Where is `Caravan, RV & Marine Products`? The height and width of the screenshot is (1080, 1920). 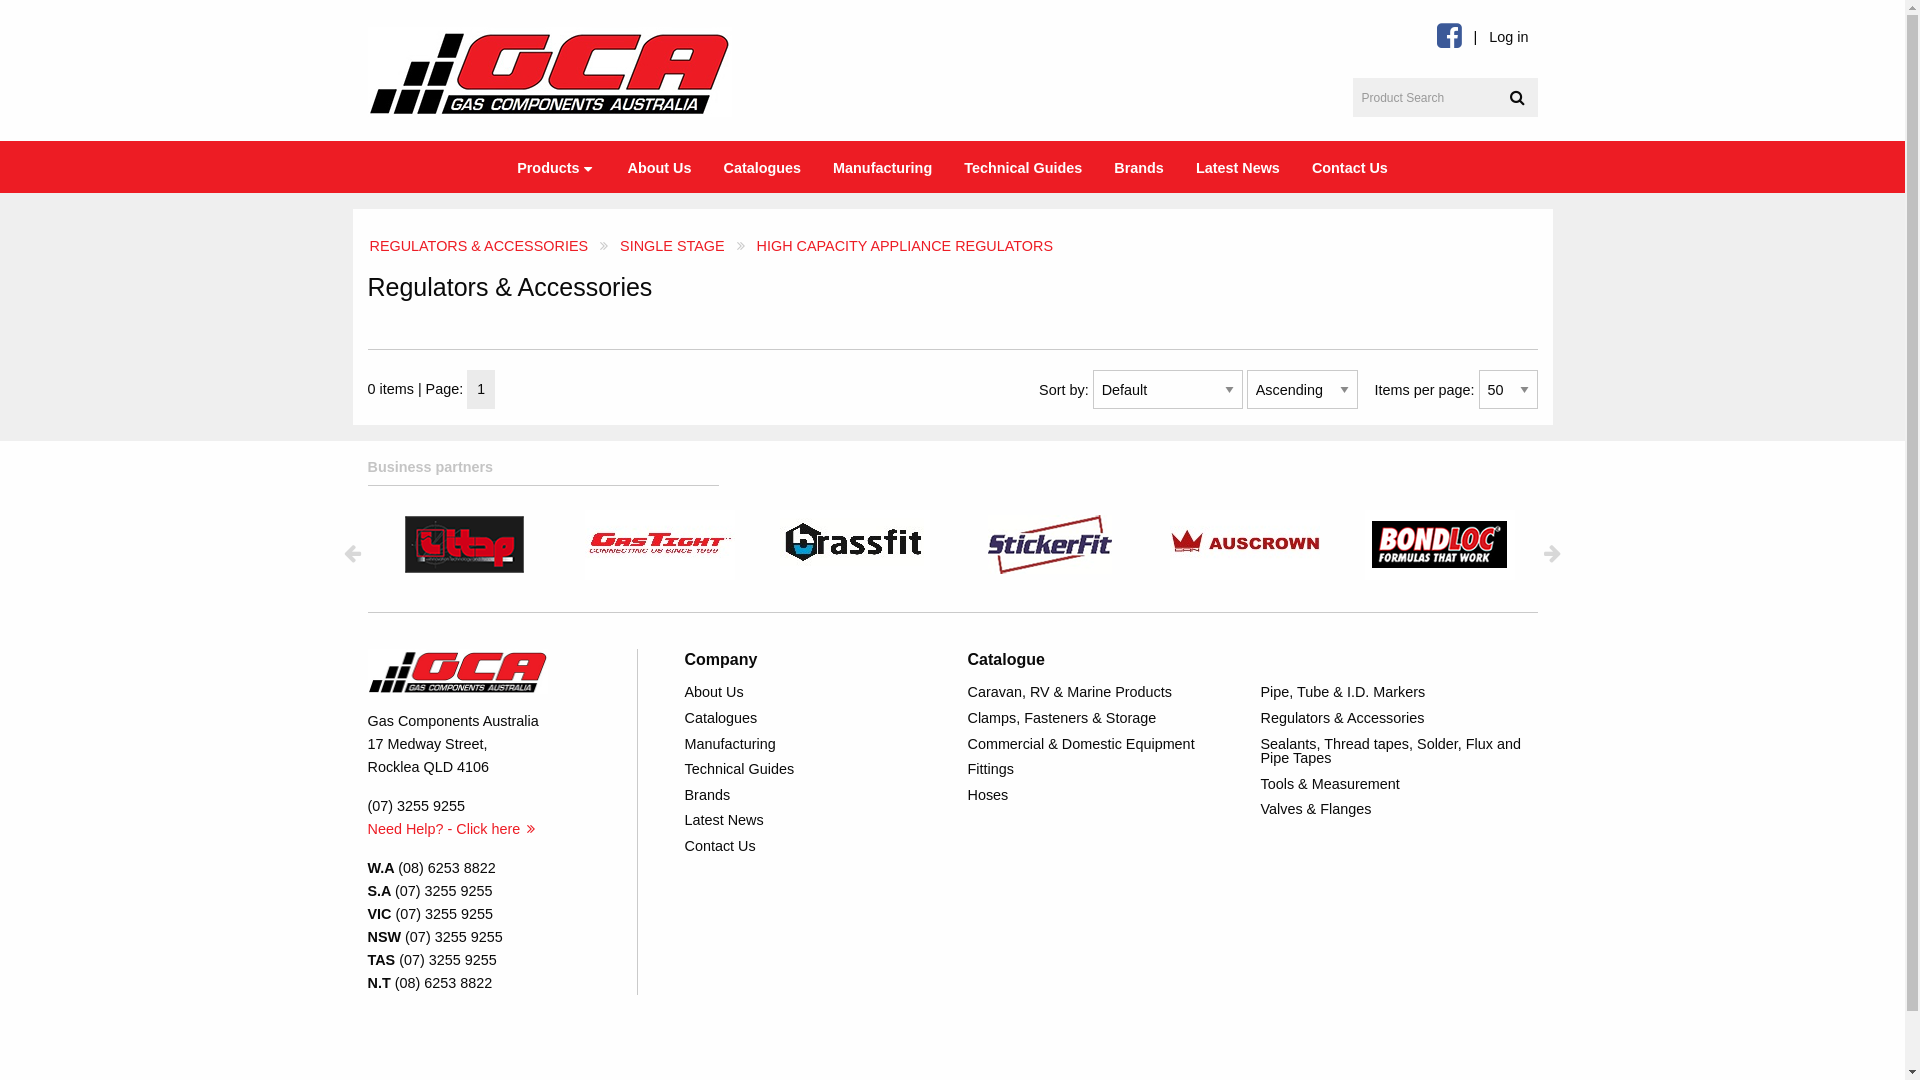
Caravan, RV & Marine Products is located at coordinates (1106, 693).